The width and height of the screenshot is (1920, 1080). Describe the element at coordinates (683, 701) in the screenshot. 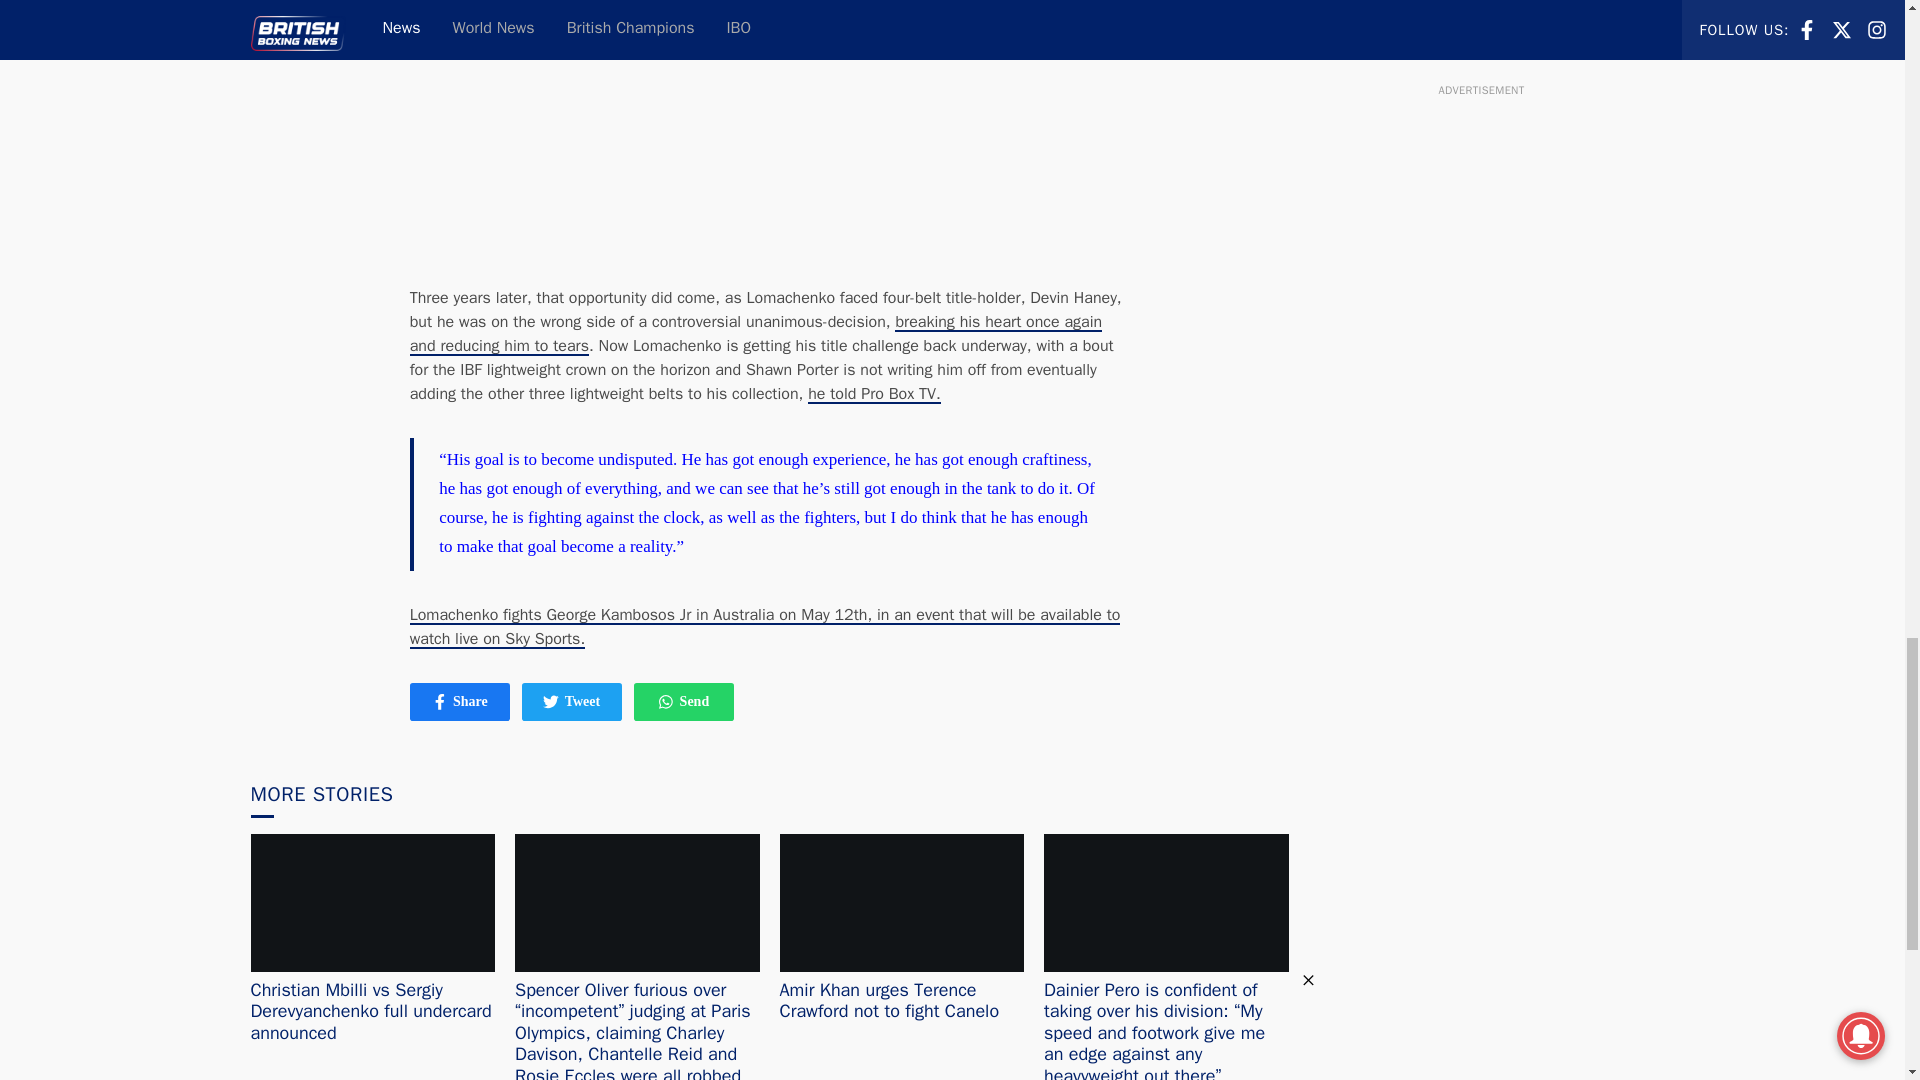

I see `breaking his heart once again and reducing him to tears` at that location.